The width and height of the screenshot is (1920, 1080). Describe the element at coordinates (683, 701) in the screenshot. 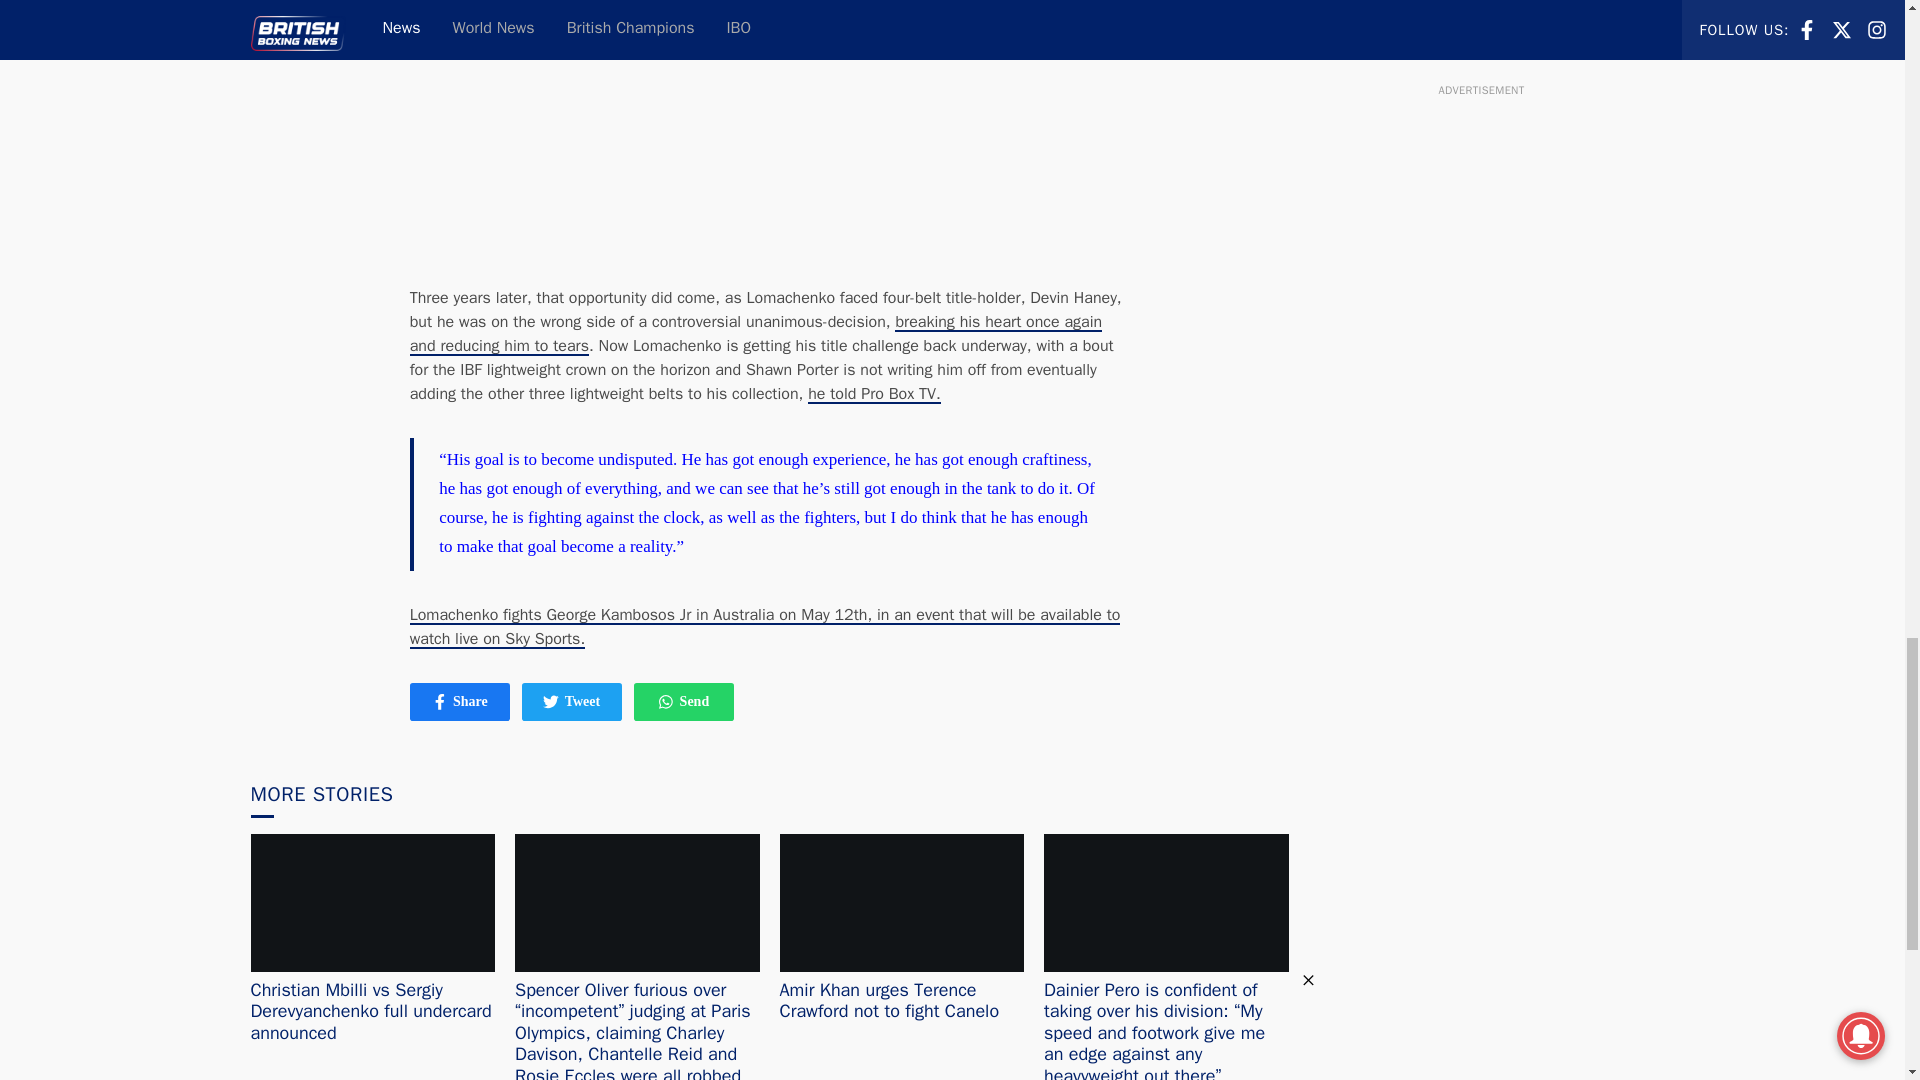

I see `breaking his heart once again and reducing him to tears` at that location.